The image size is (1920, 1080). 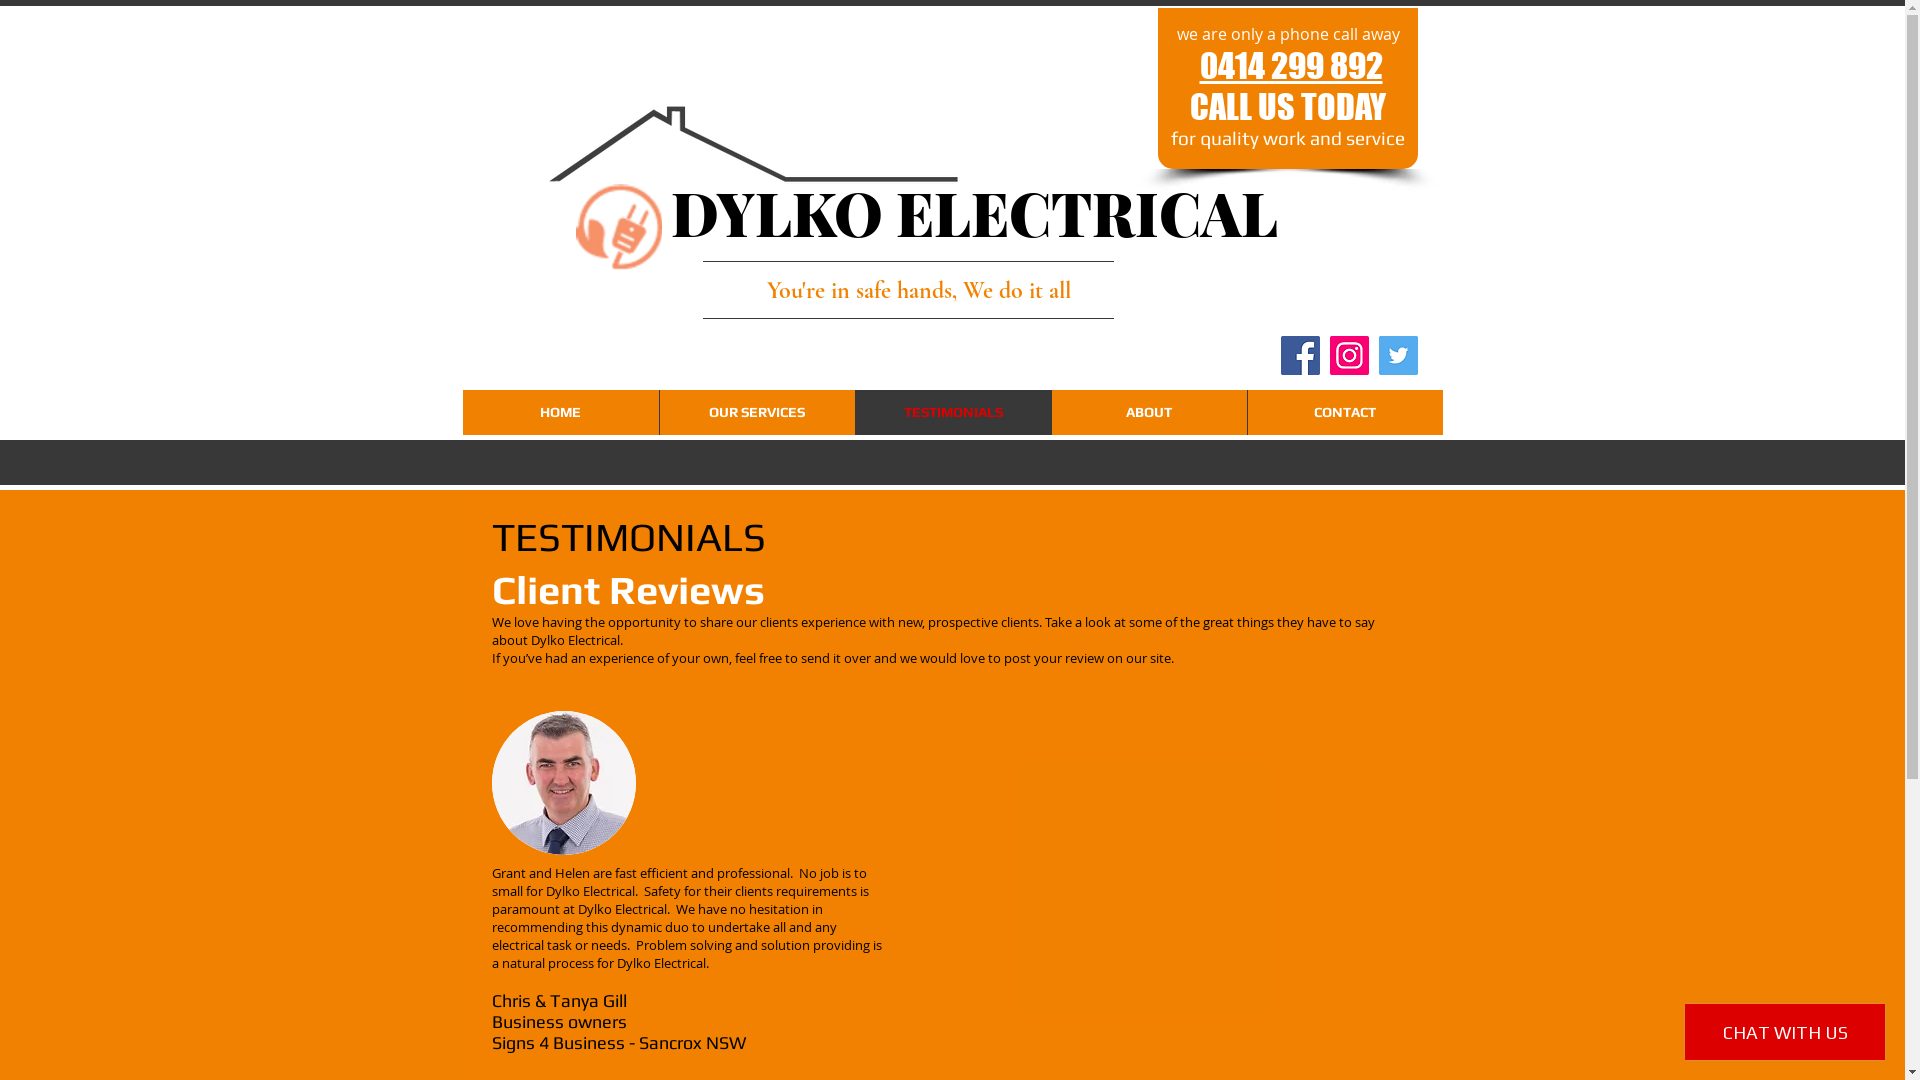 I want to click on OUR SERVICES, so click(x=756, y=412).